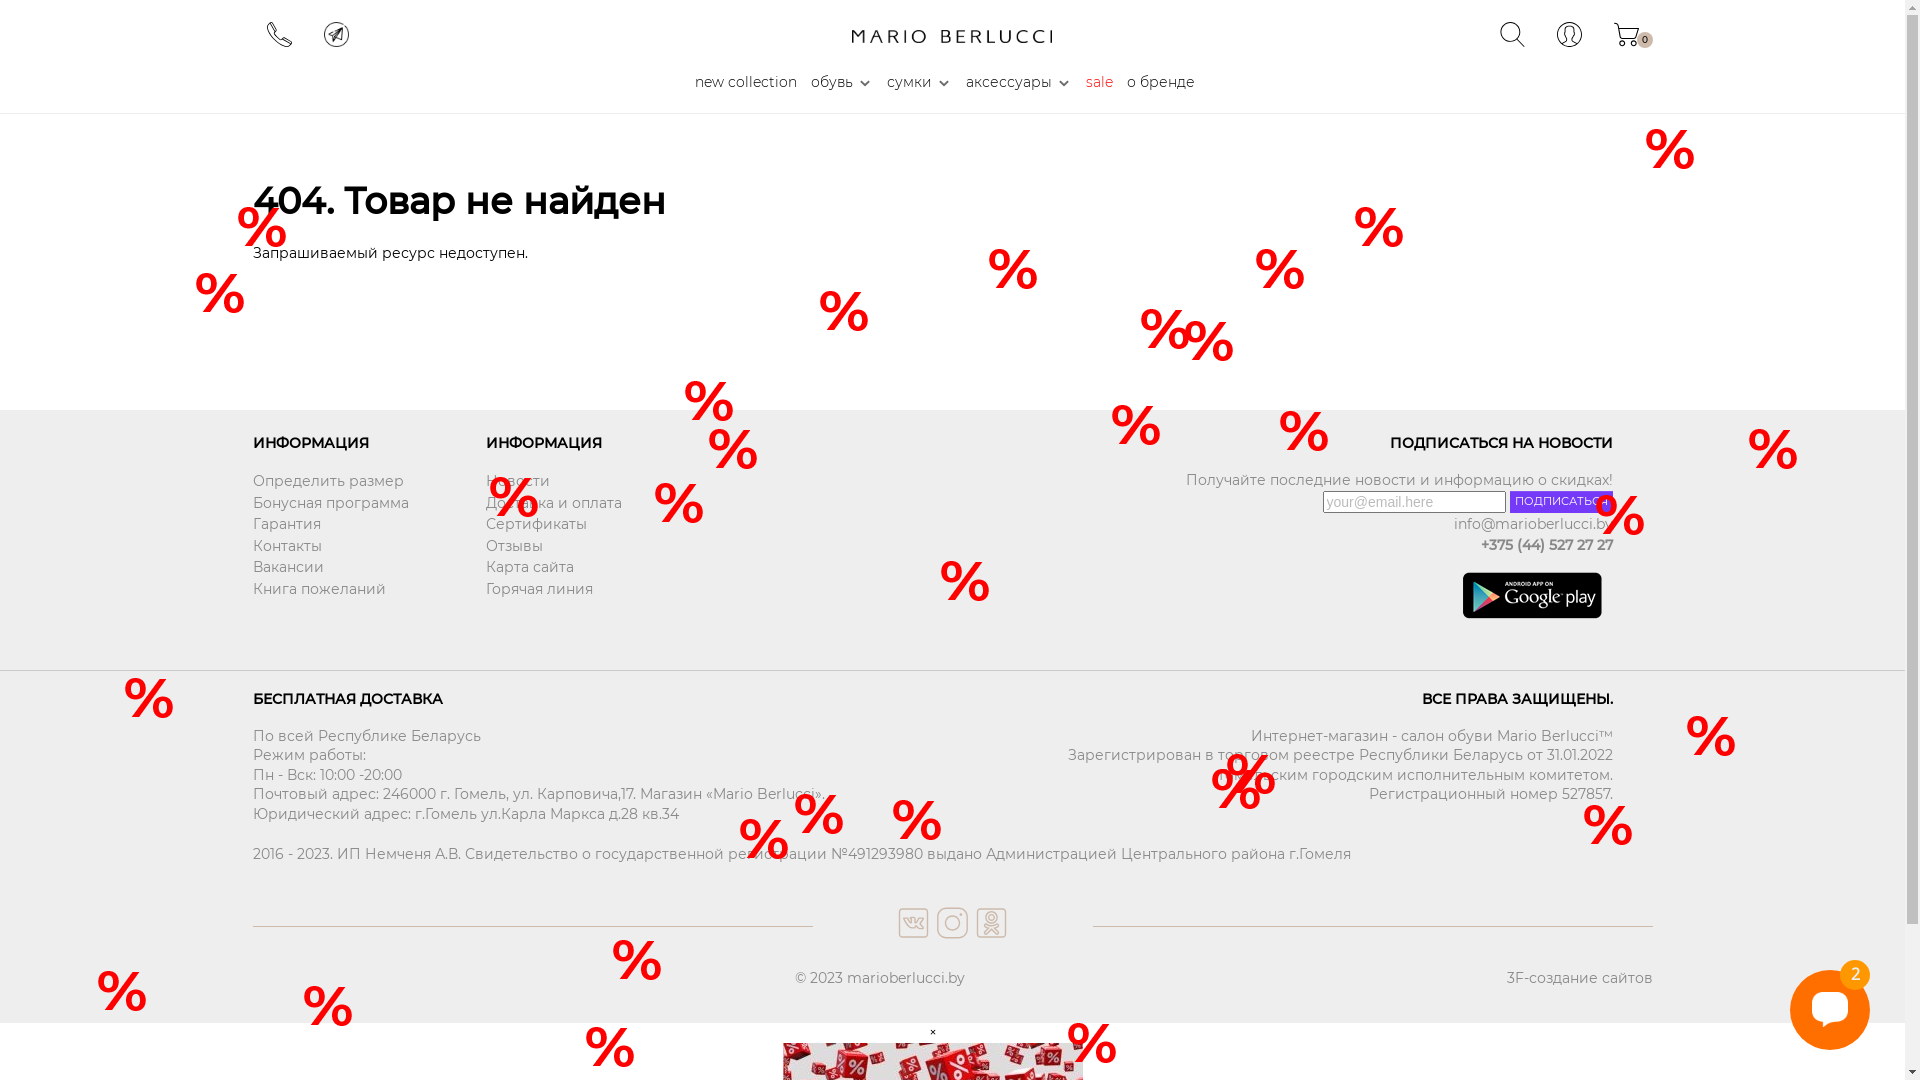 The width and height of the screenshot is (1920, 1080). Describe the element at coordinates (746, 83) in the screenshot. I see `new collection` at that location.